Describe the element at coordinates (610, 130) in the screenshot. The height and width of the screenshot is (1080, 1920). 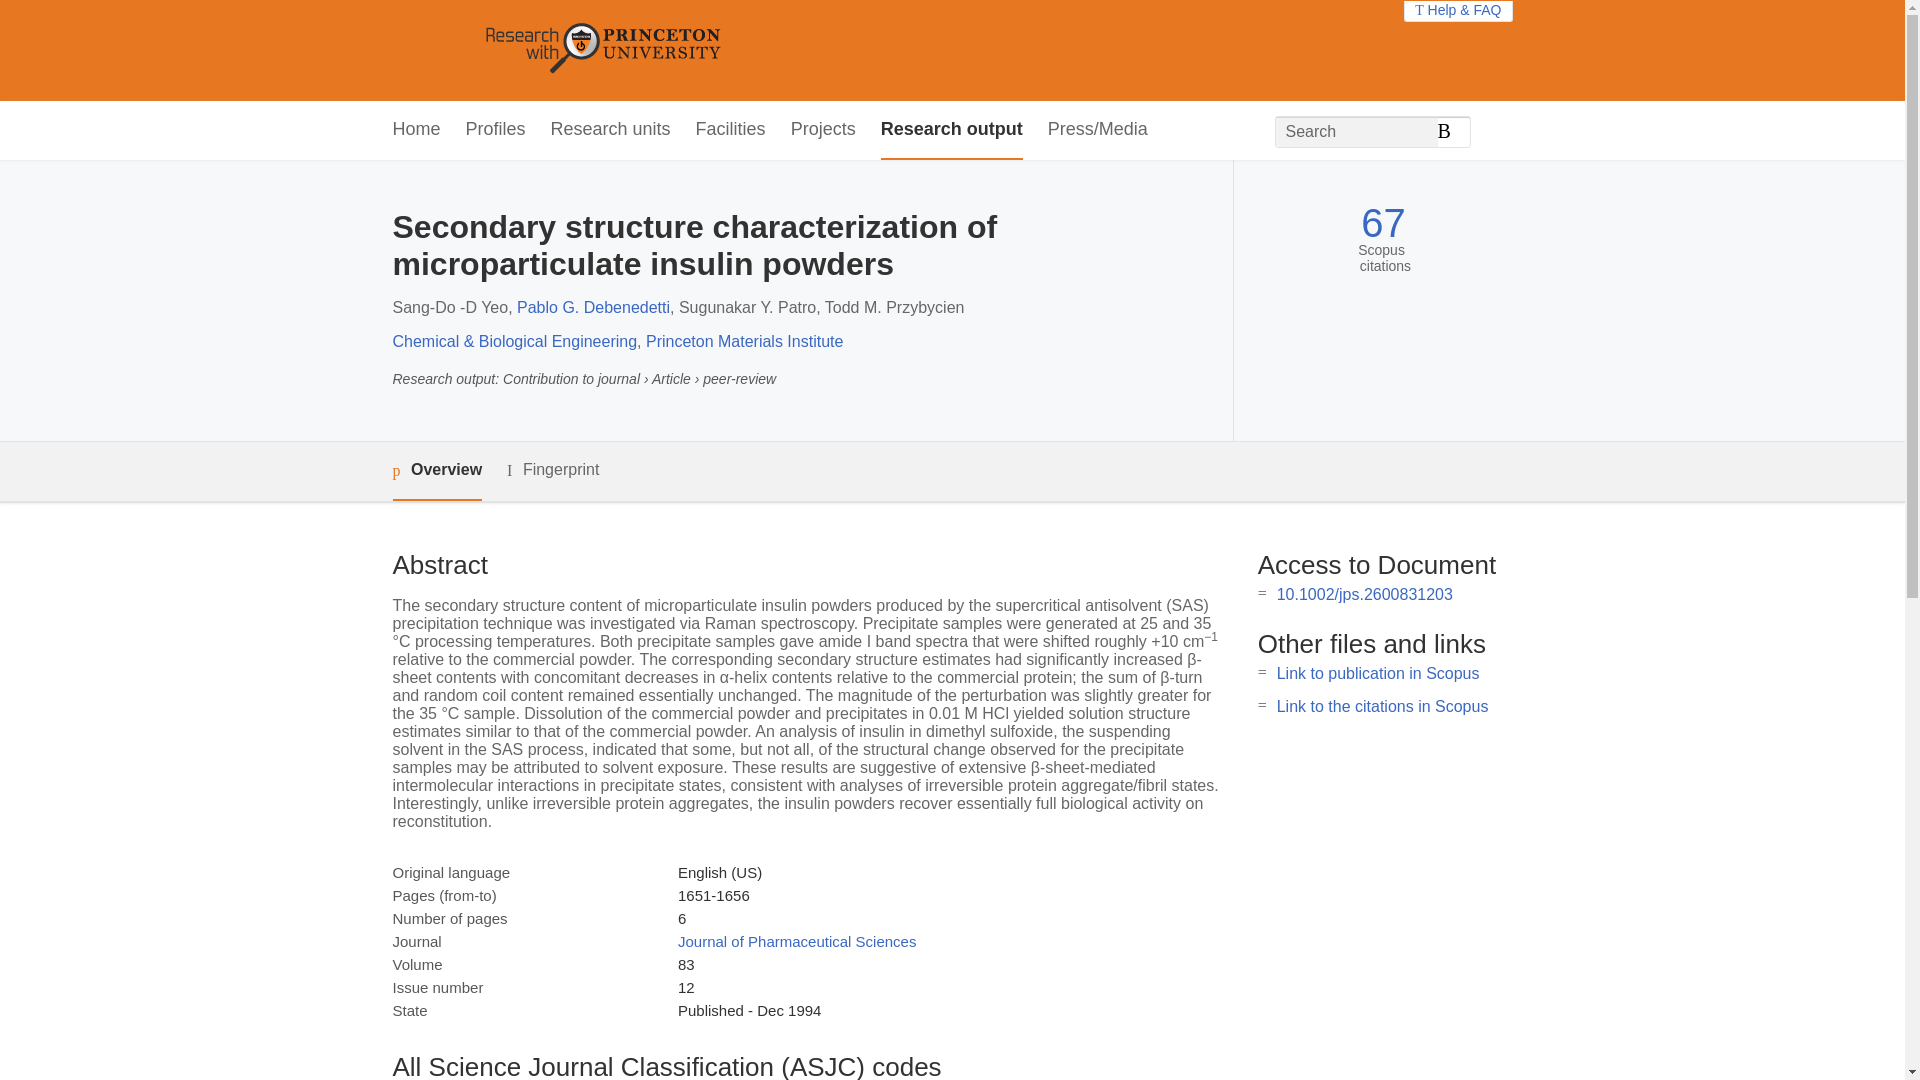
I see `Research units` at that location.